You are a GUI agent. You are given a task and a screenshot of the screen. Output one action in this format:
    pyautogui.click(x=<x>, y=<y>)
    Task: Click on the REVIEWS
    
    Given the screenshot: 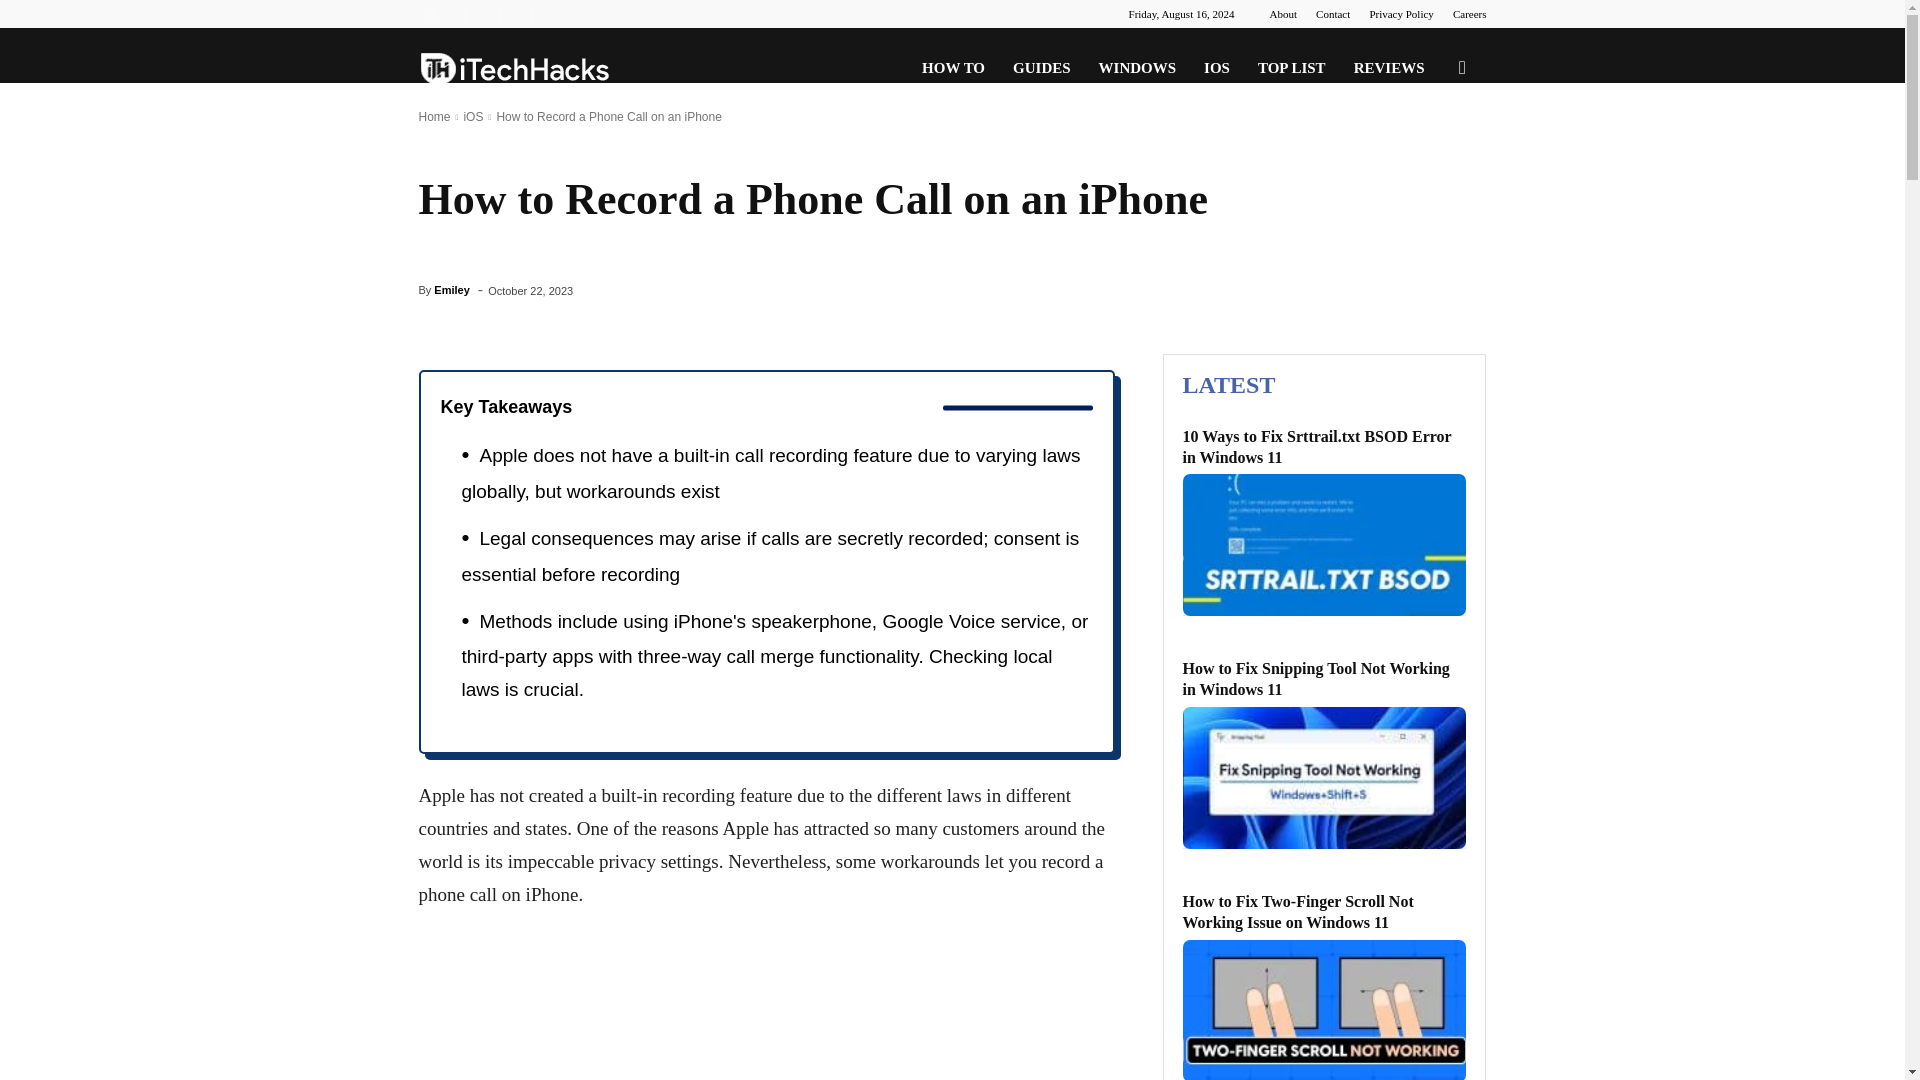 What is the action you would take?
    pyautogui.click(x=1389, y=68)
    